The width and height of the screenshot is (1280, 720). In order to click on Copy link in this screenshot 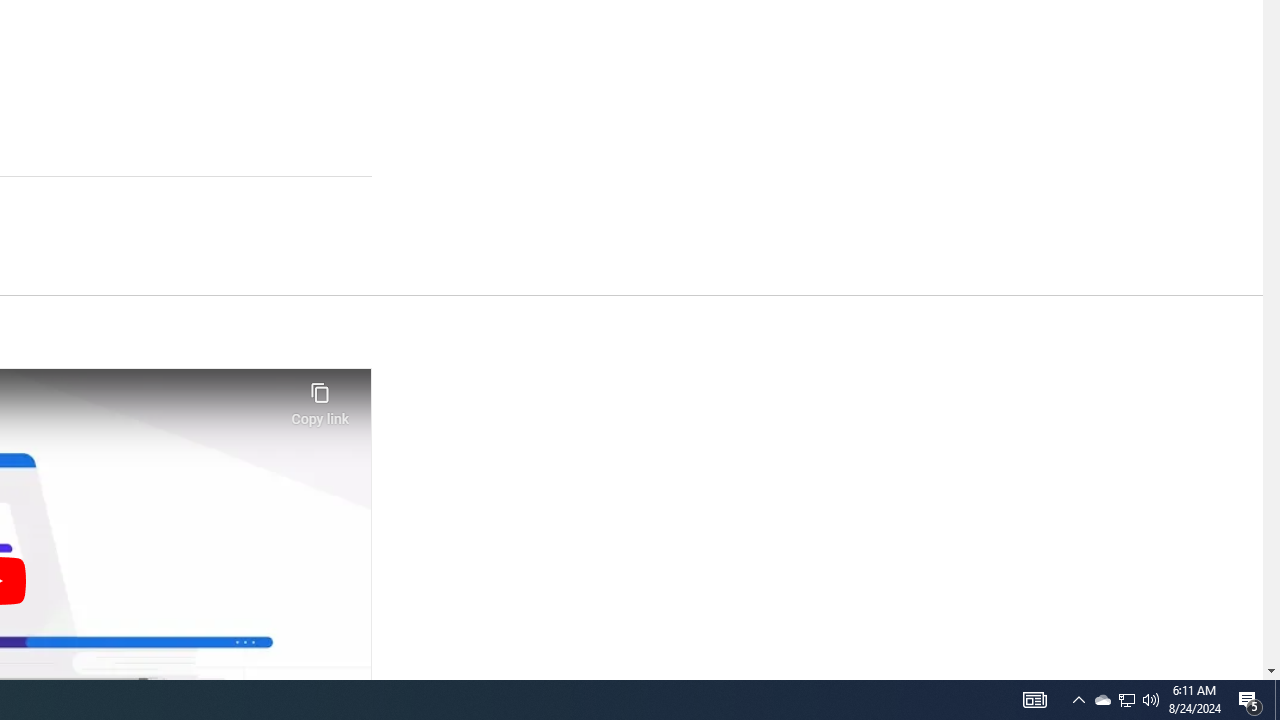, I will do `click(320, 398)`.